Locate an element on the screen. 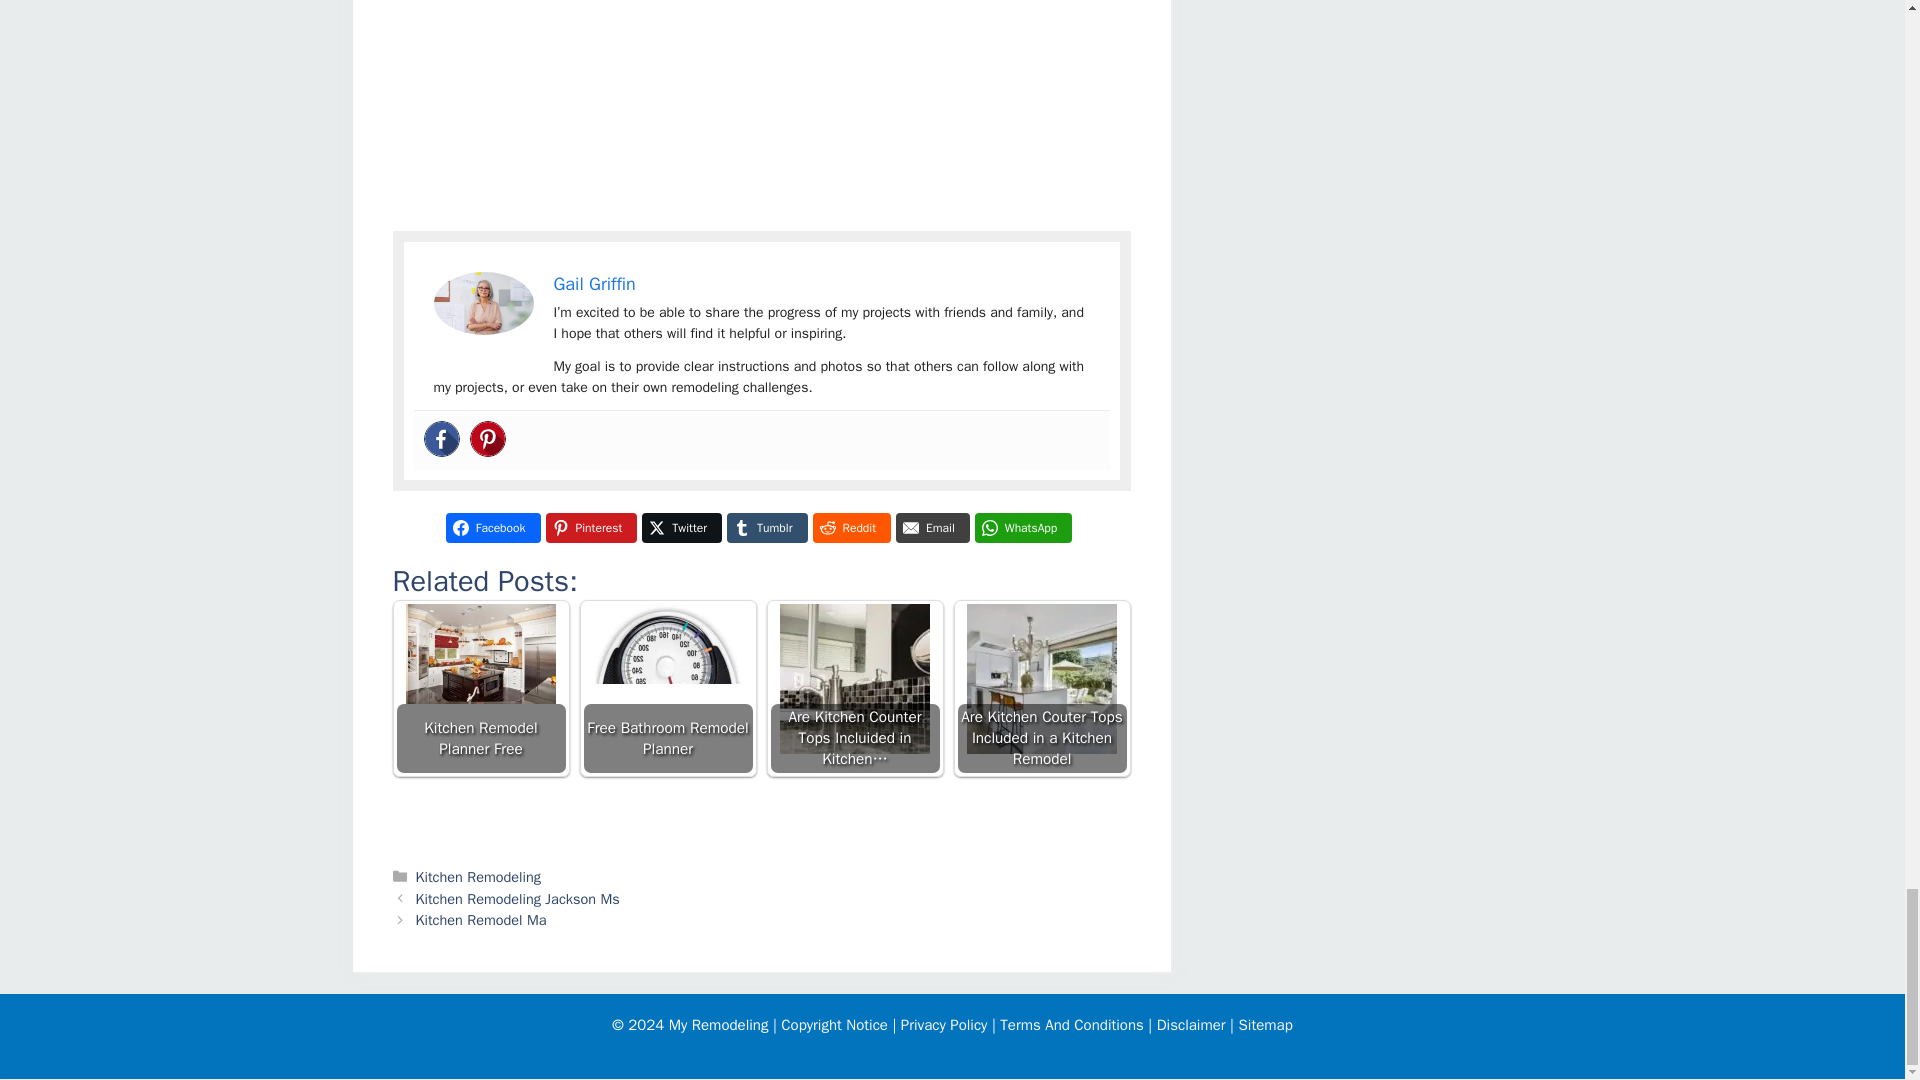  Share on WhatsApp is located at coordinates (1024, 528).